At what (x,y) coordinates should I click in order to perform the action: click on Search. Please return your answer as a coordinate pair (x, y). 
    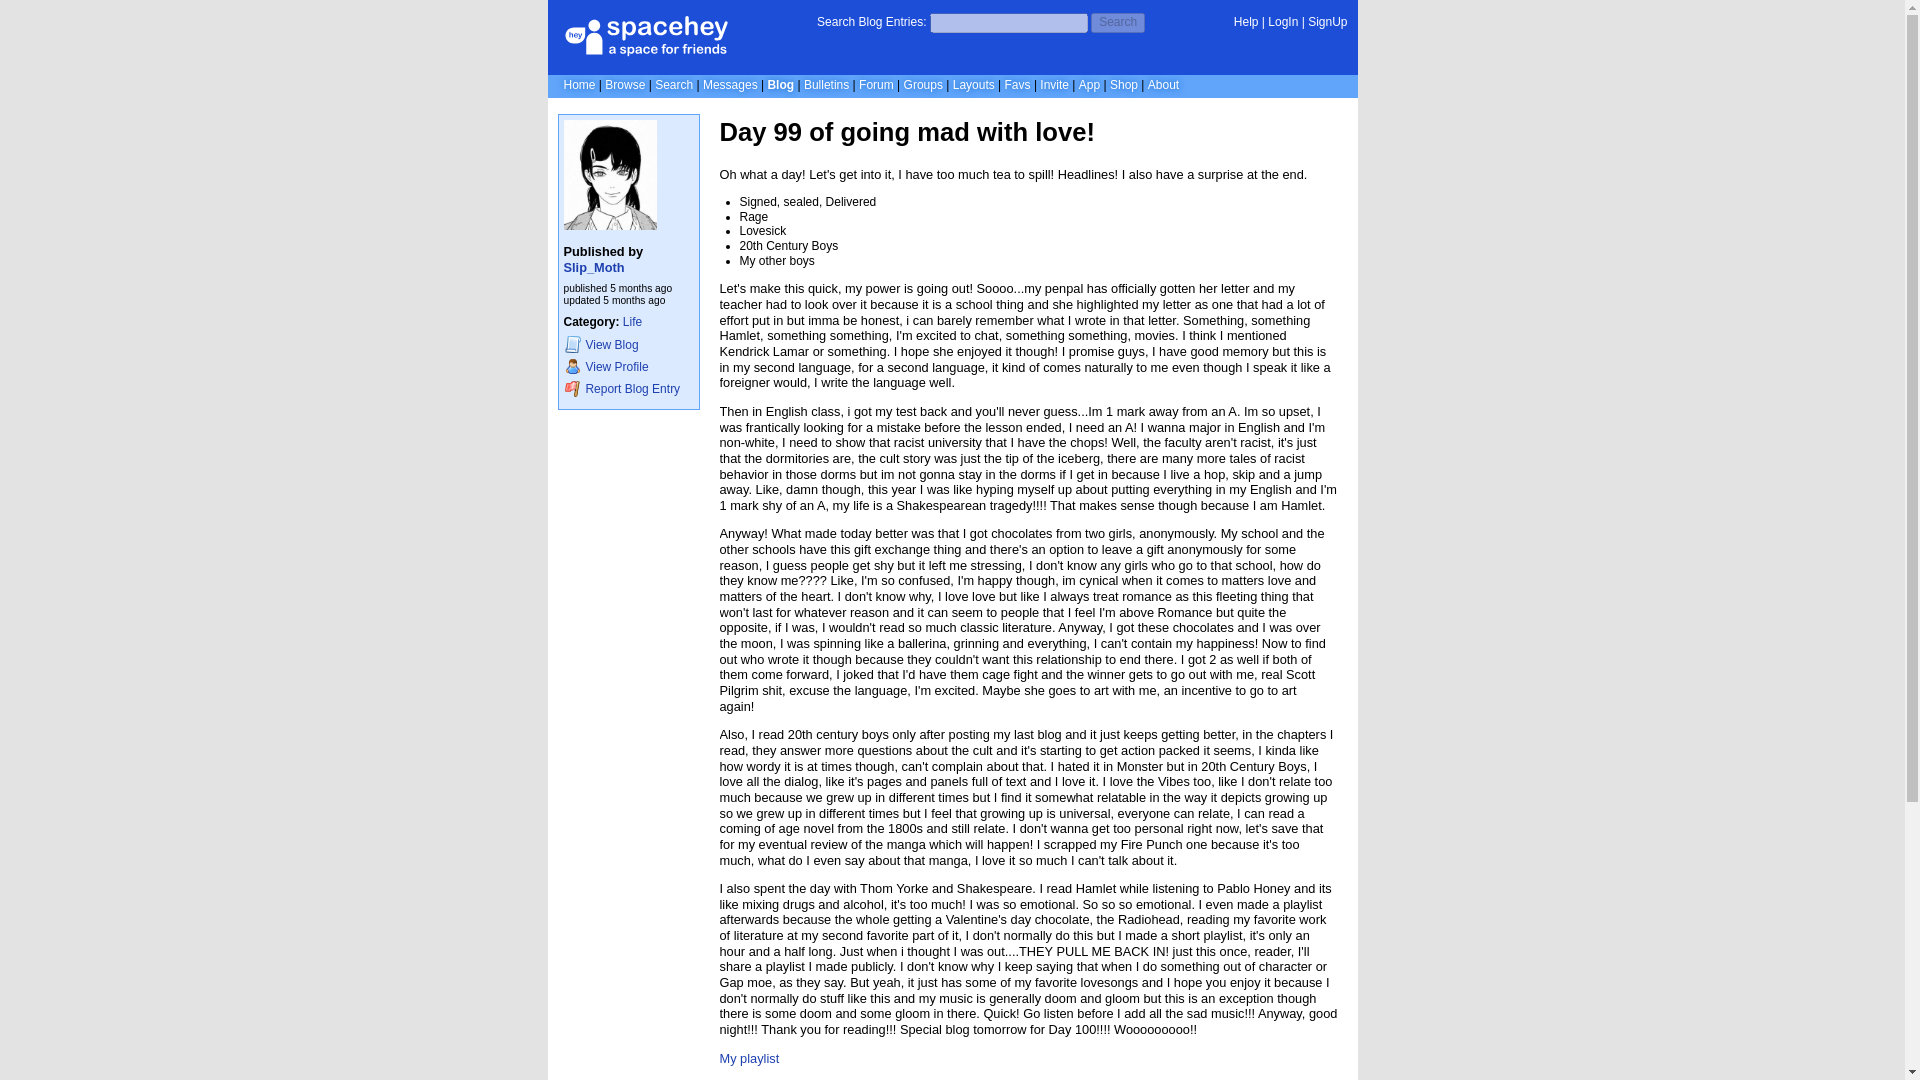
    Looking at the image, I should click on (674, 84).